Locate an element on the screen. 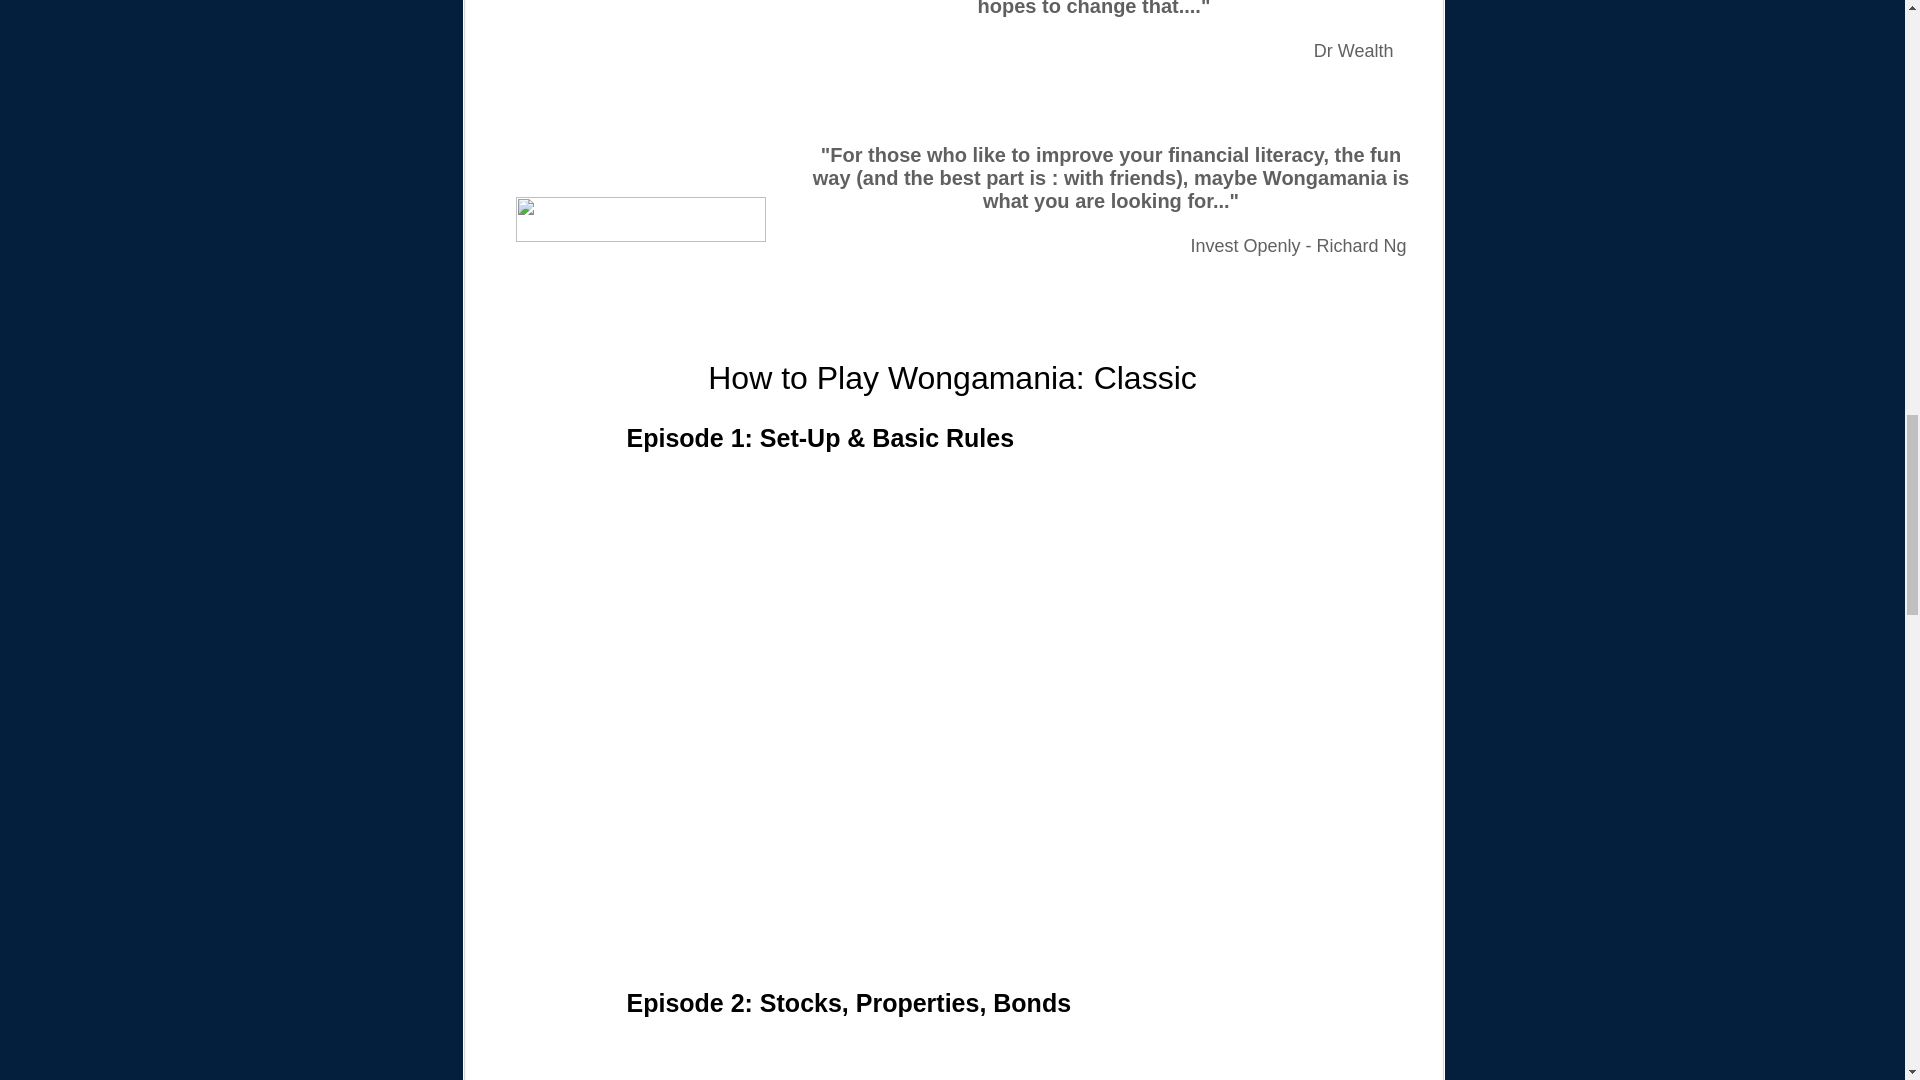  Invest Openly - Richard Ng  is located at coordinates (1300, 246).